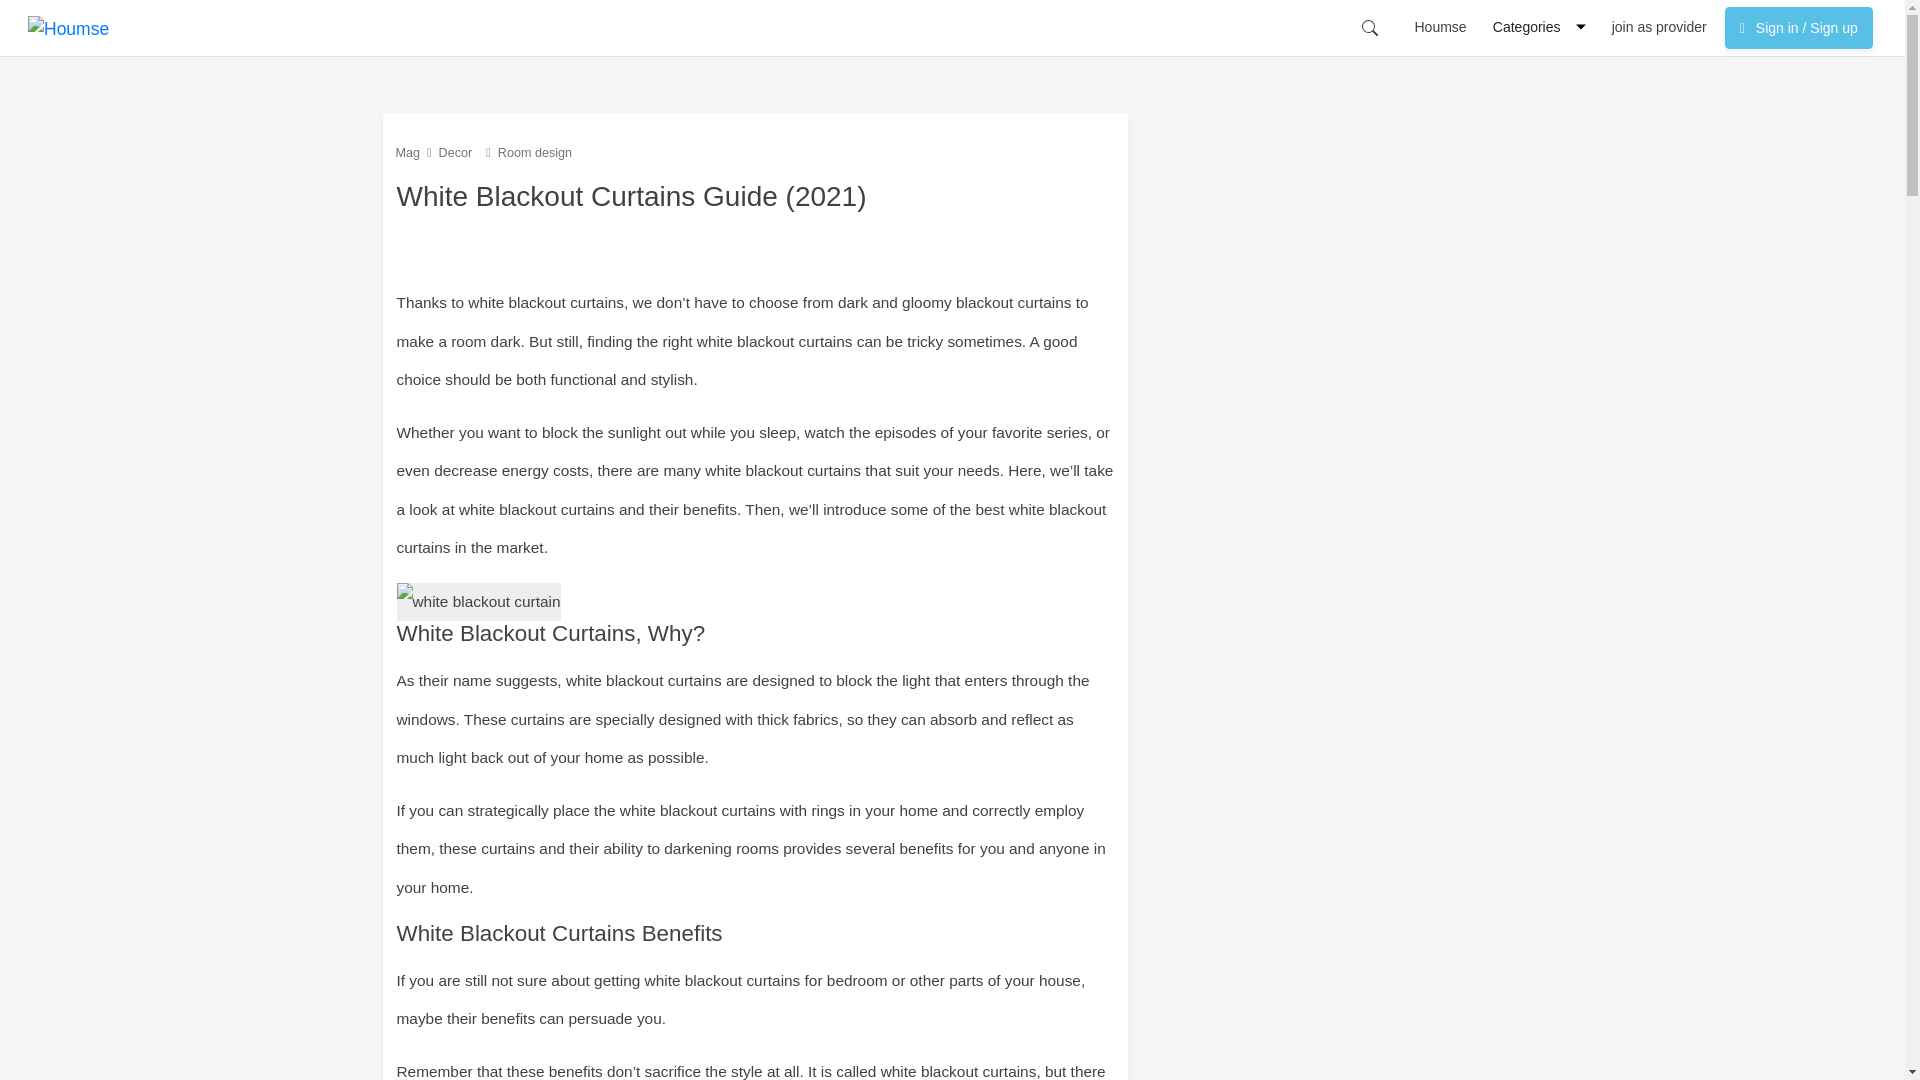 The image size is (1920, 1080). I want to click on Room design, so click(534, 152).